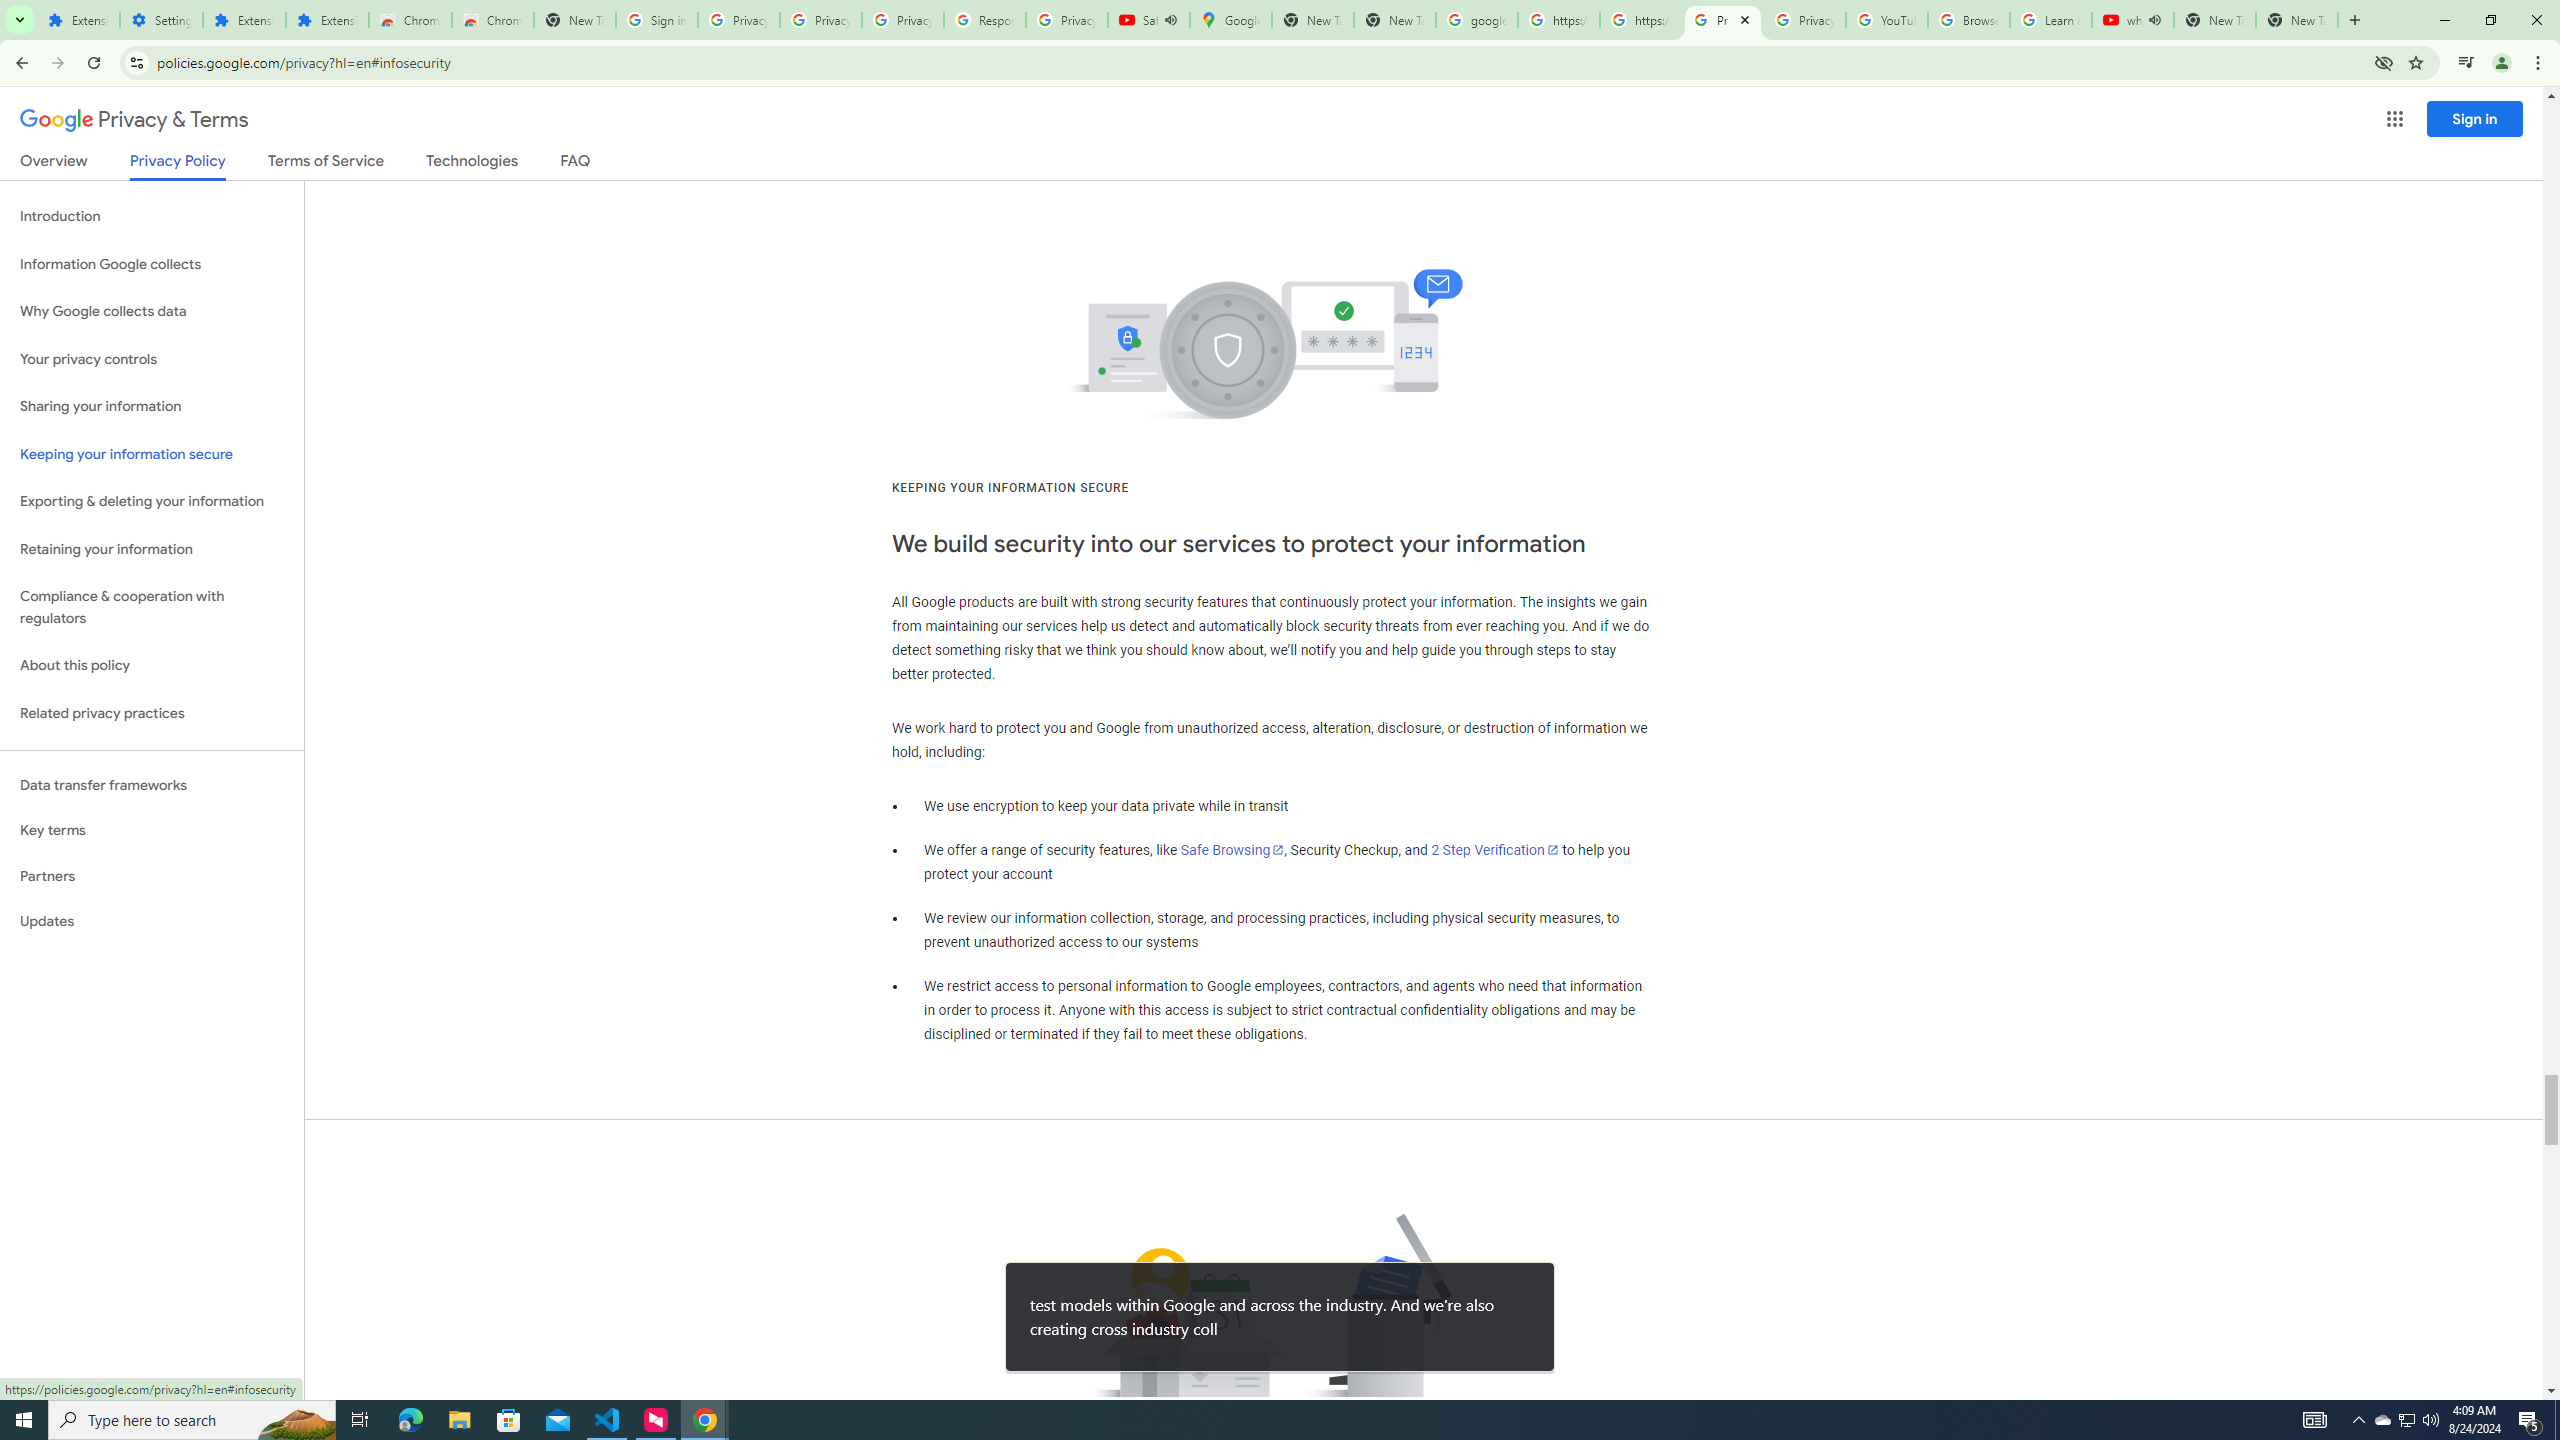 The height and width of the screenshot is (1440, 2560). What do you see at coordinates (1744, 20) in the screenshot?
I see `Close` at bounding box center [1744, 20].